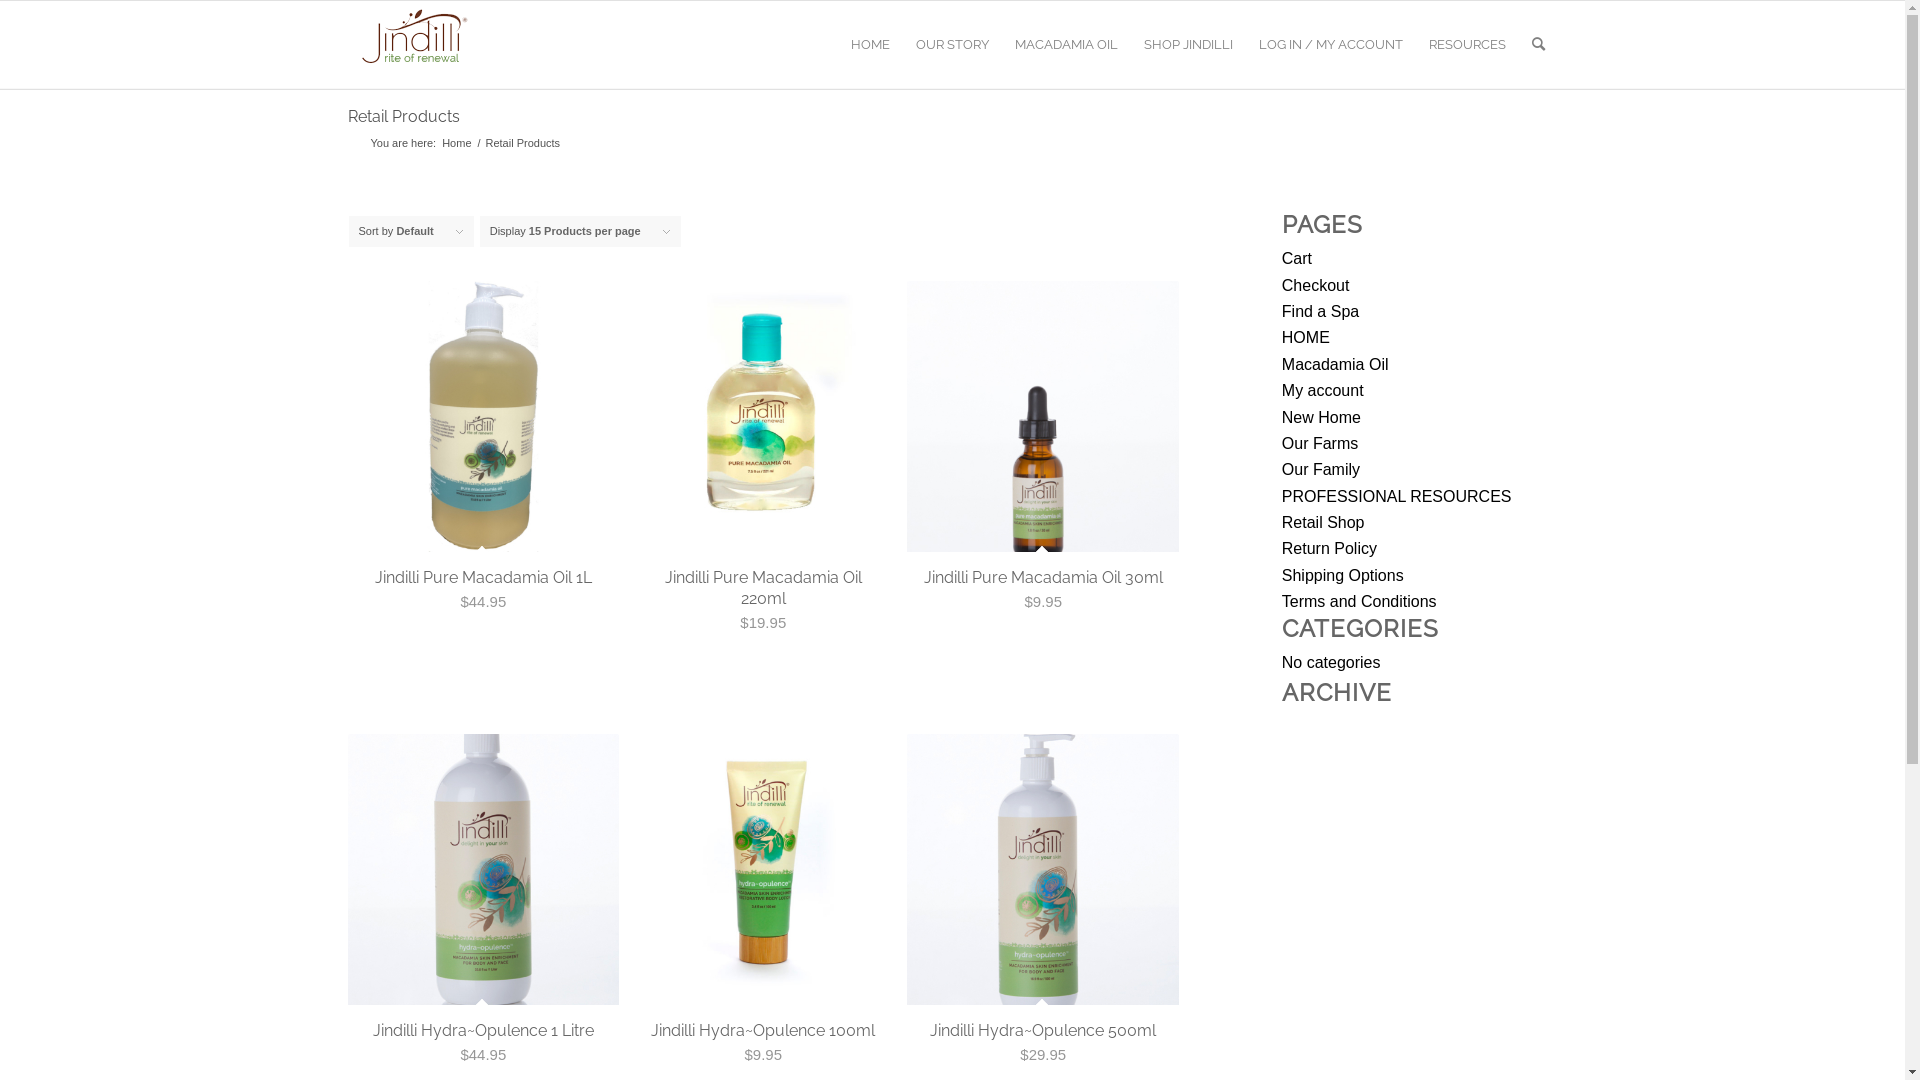 The height and width of the screenshot is (1080, 1920). What do you see at coordinates (1343, 576) in the screenshot?
I see `Shipping Options` at bounding box center [1343, 576].